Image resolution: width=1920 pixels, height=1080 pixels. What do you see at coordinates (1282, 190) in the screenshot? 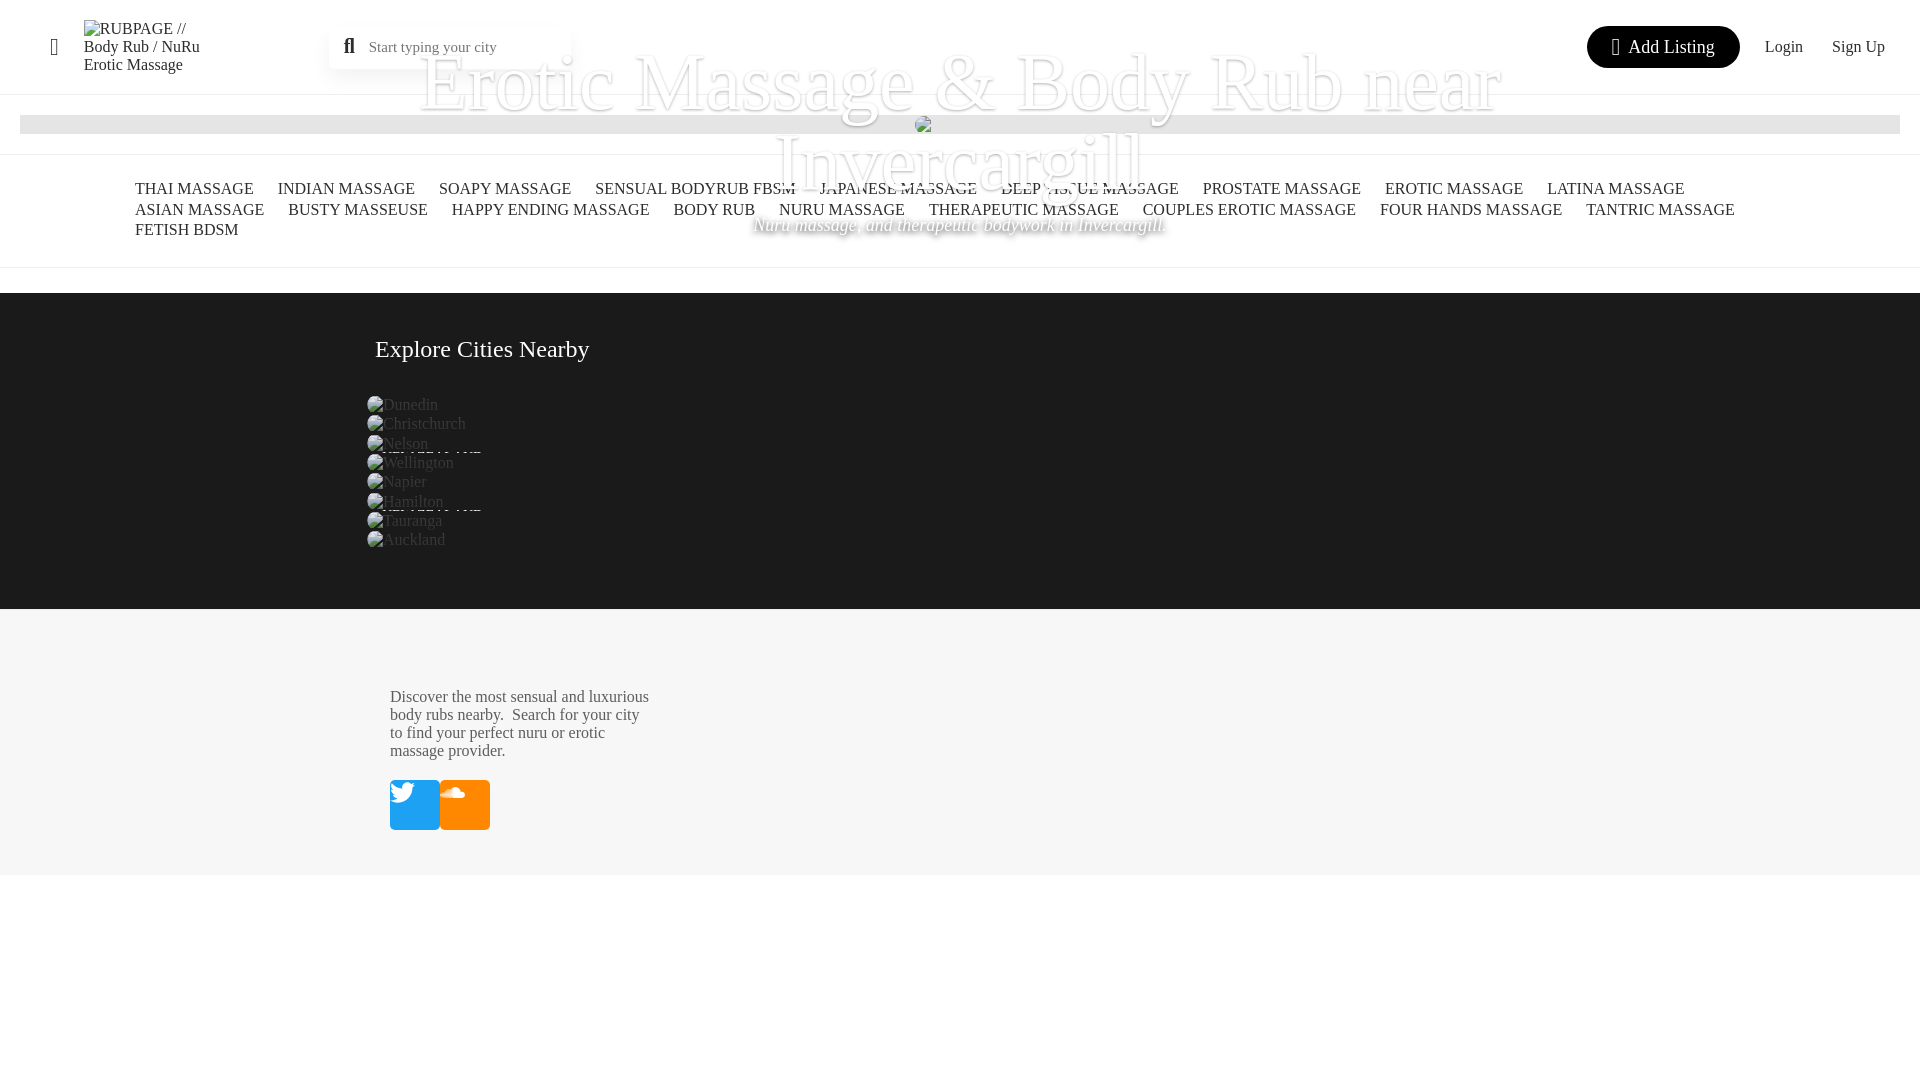
I see `PROSTATE MASSAGE` at bounding box center [1282, 190].